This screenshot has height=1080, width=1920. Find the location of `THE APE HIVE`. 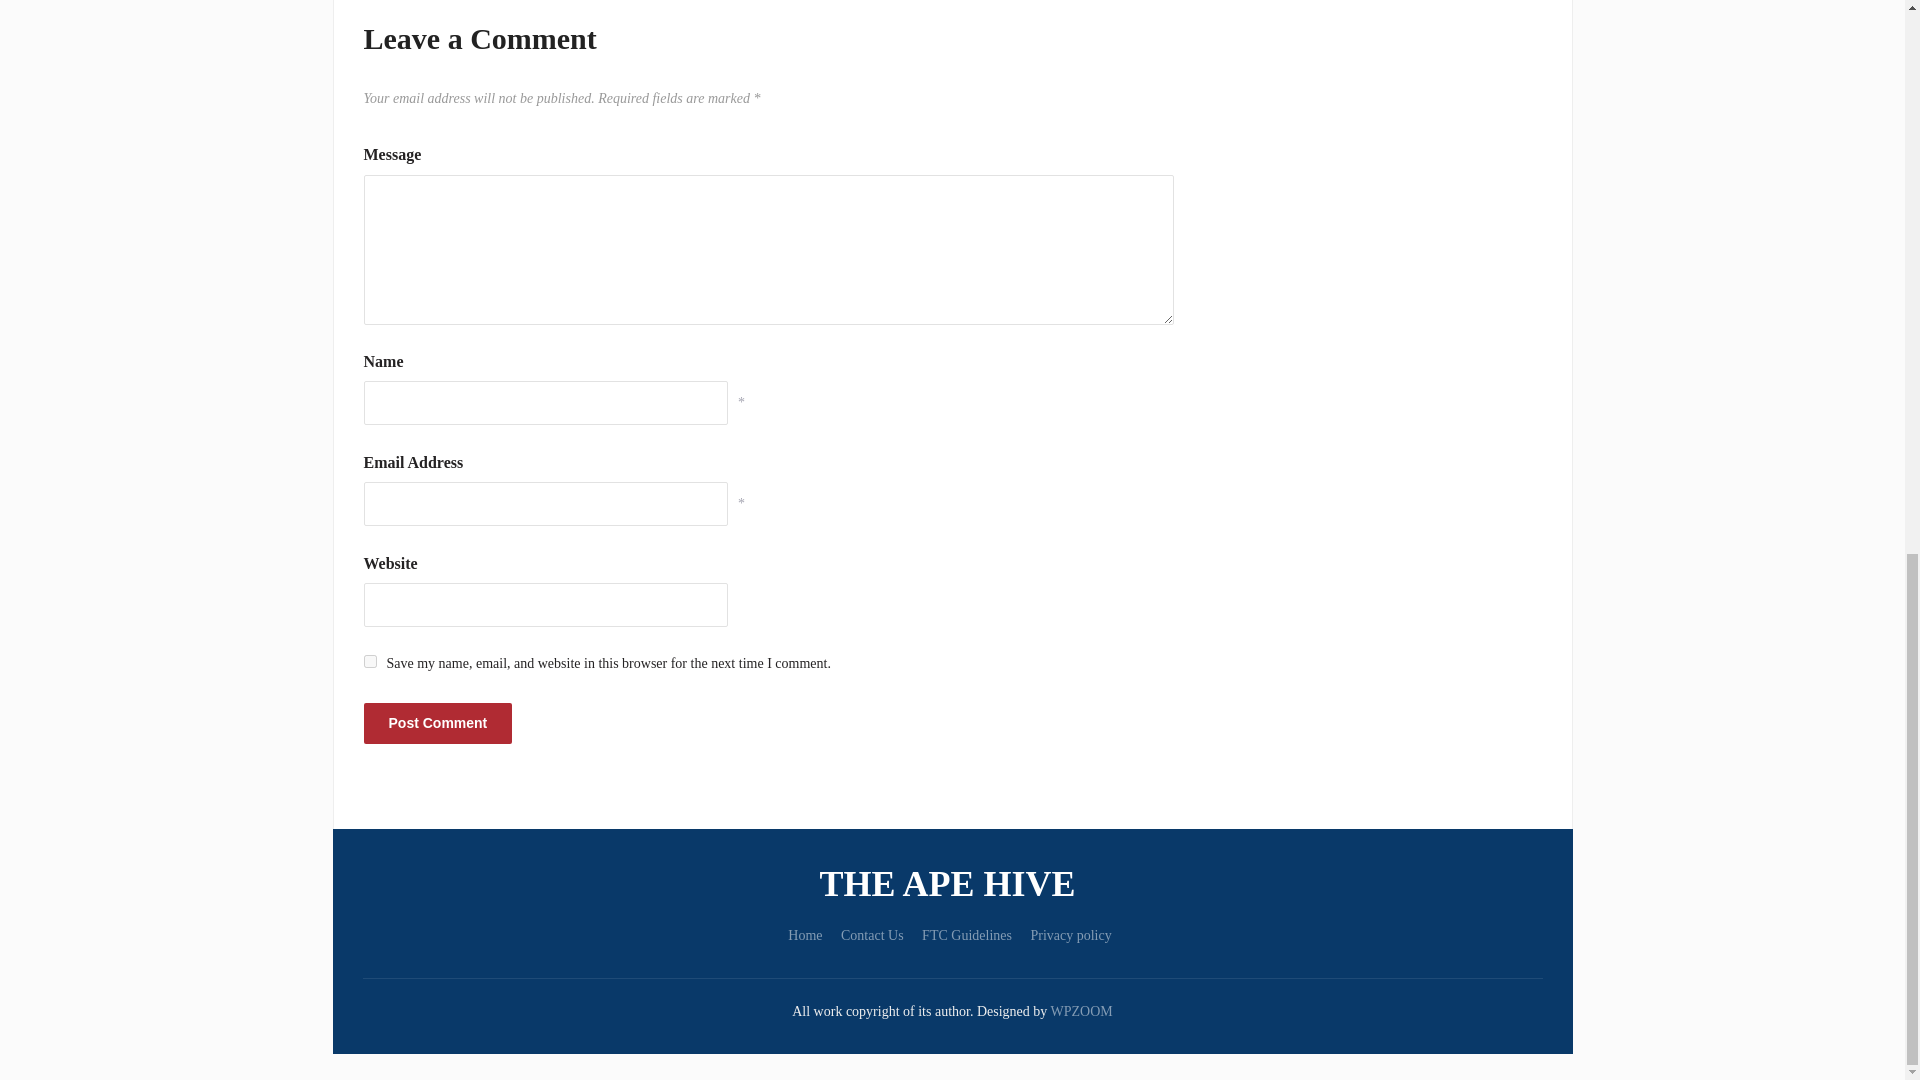

THE APE HIVE is located at coordinates (952, 884).